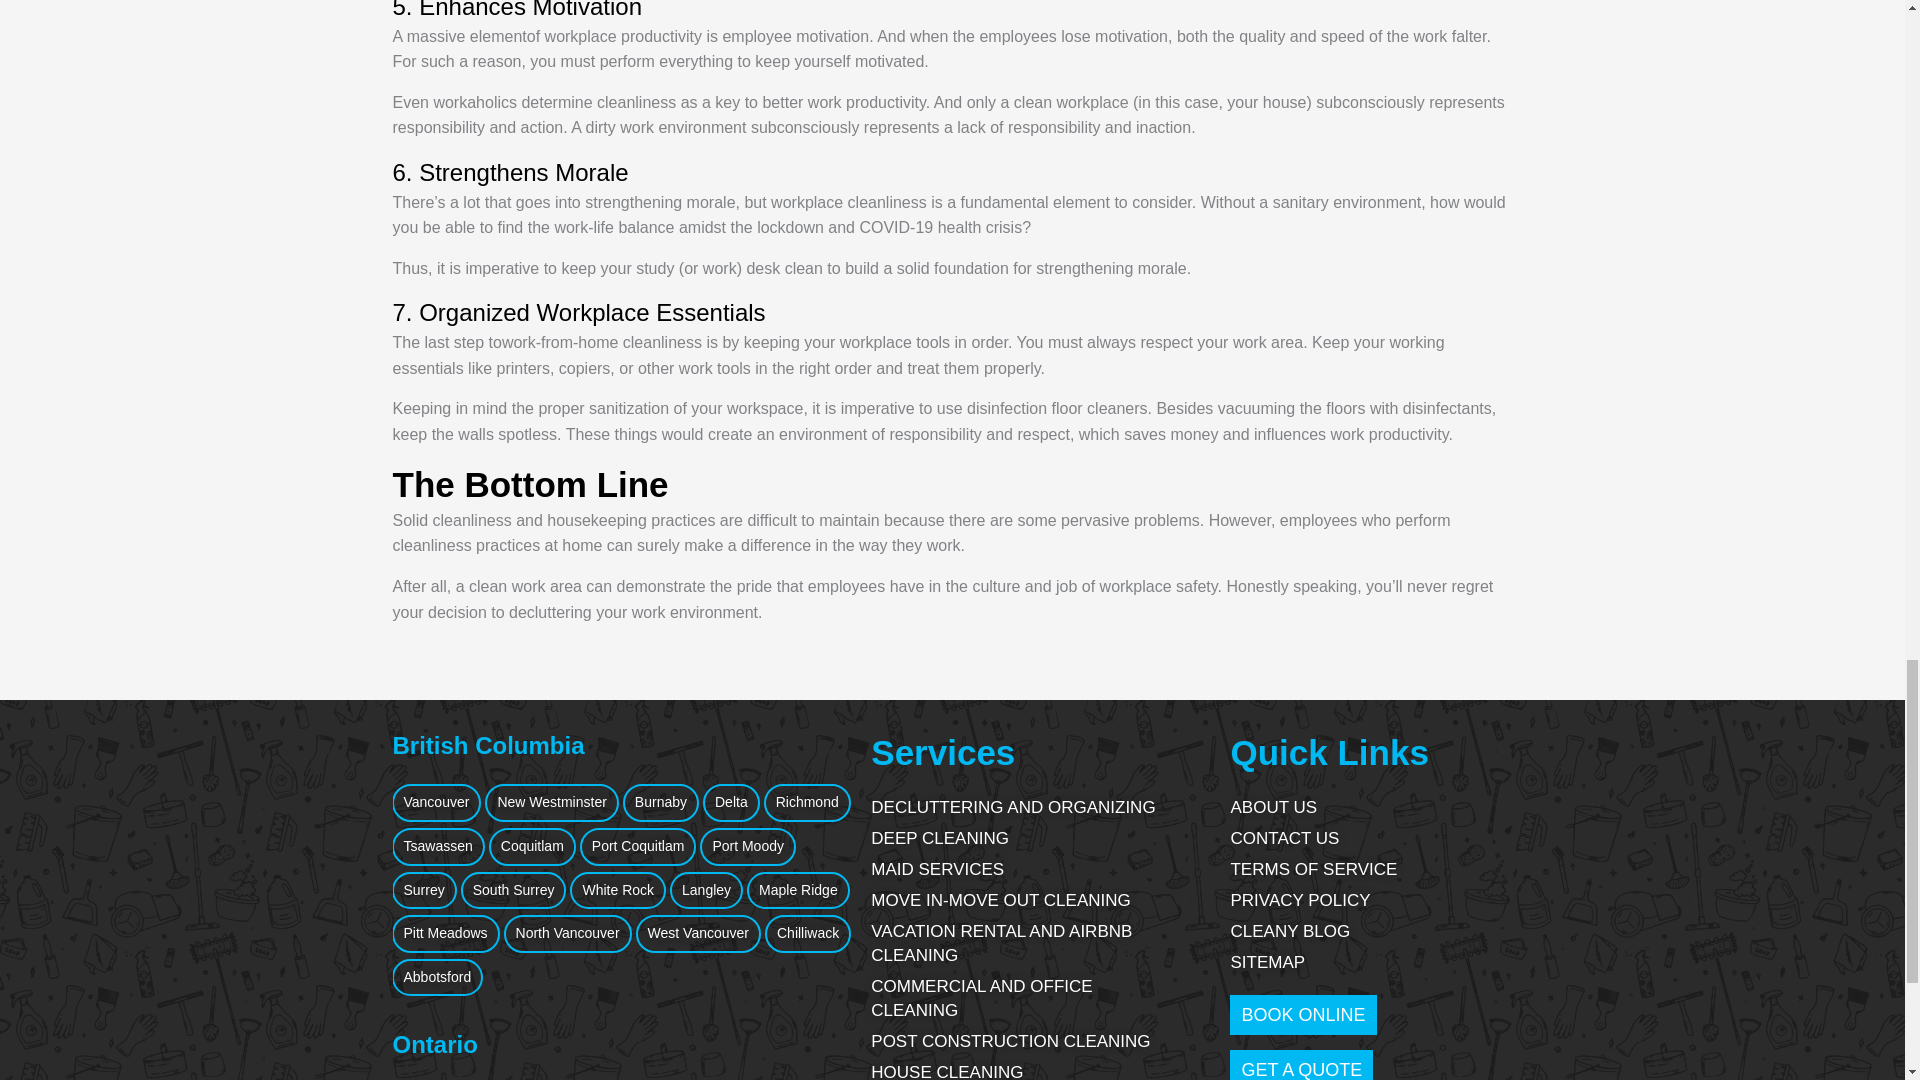  Describe the element at coordinates (798, 890) in the screenshot. I see `Maple Ridge` at that location.